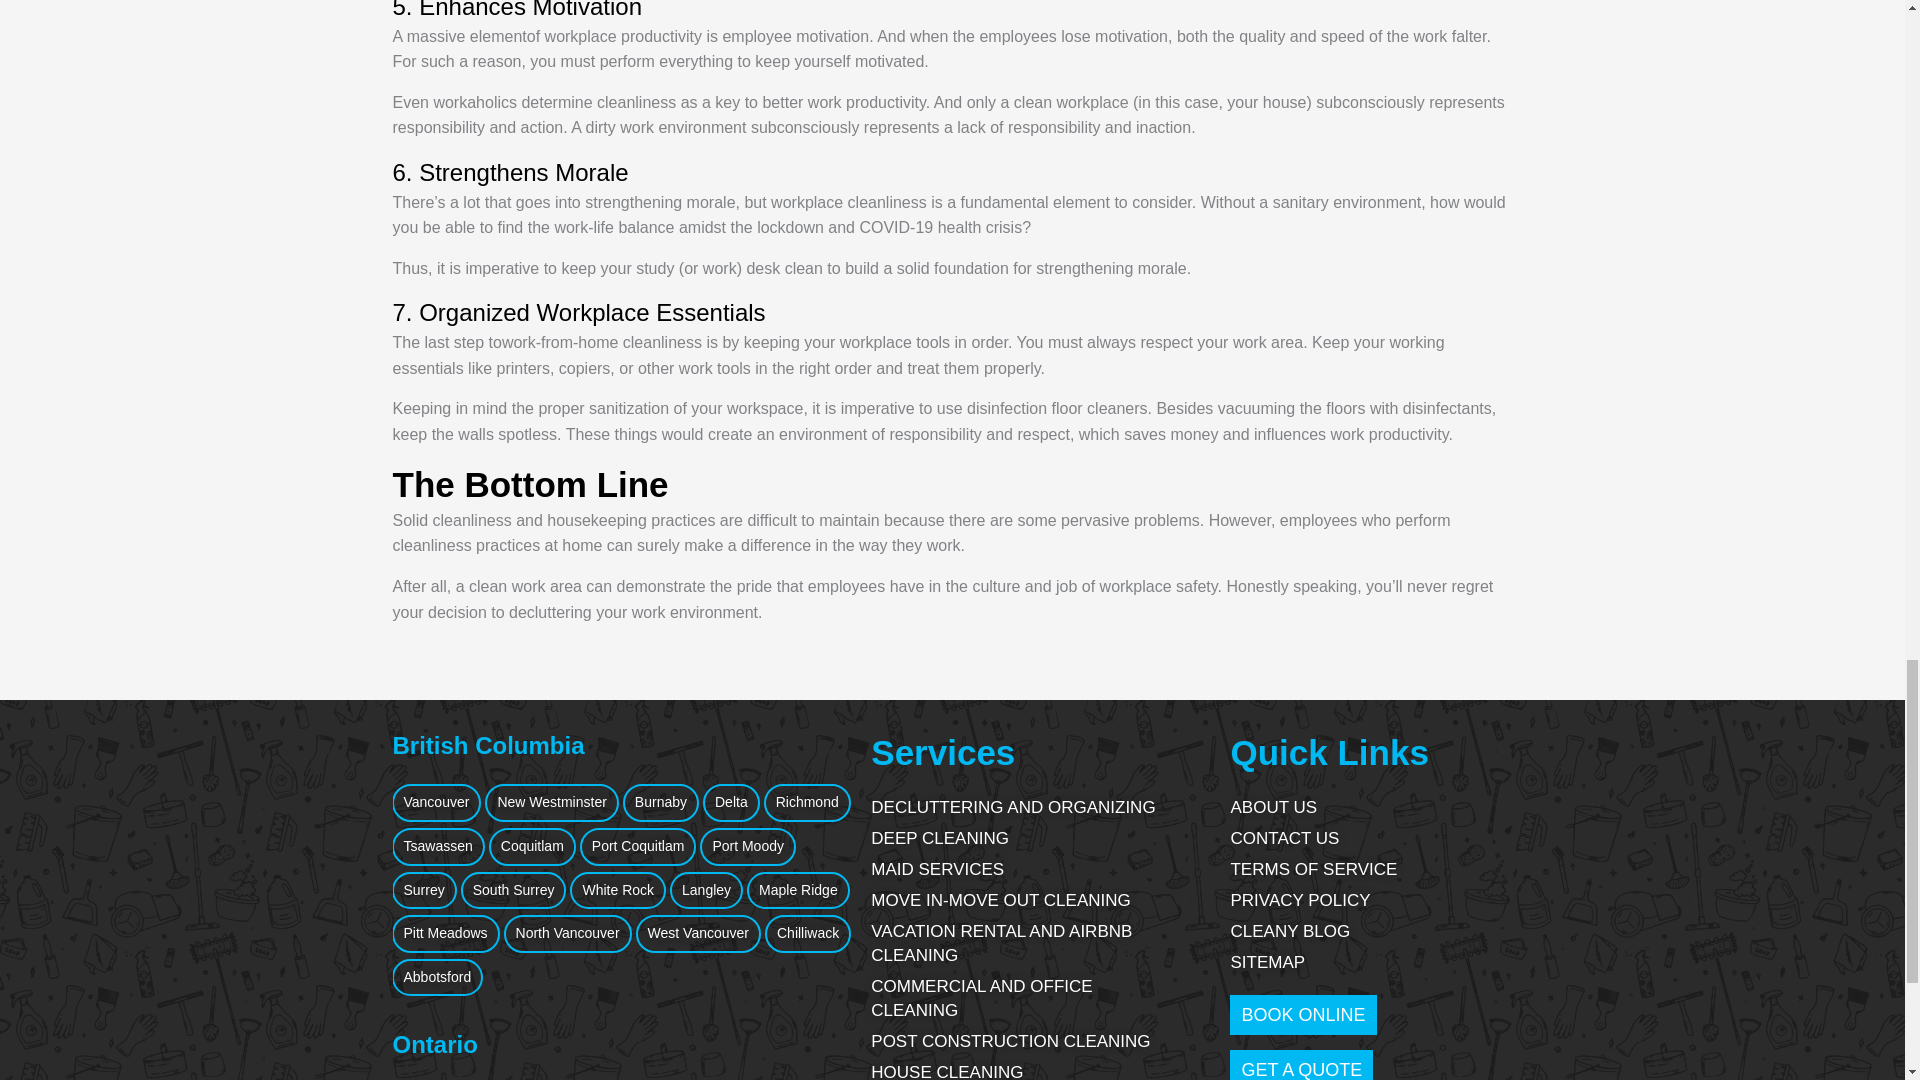  Describe the element at coordinates (798, 890) in the screenshot. I see `Maple Ridge` at that location.